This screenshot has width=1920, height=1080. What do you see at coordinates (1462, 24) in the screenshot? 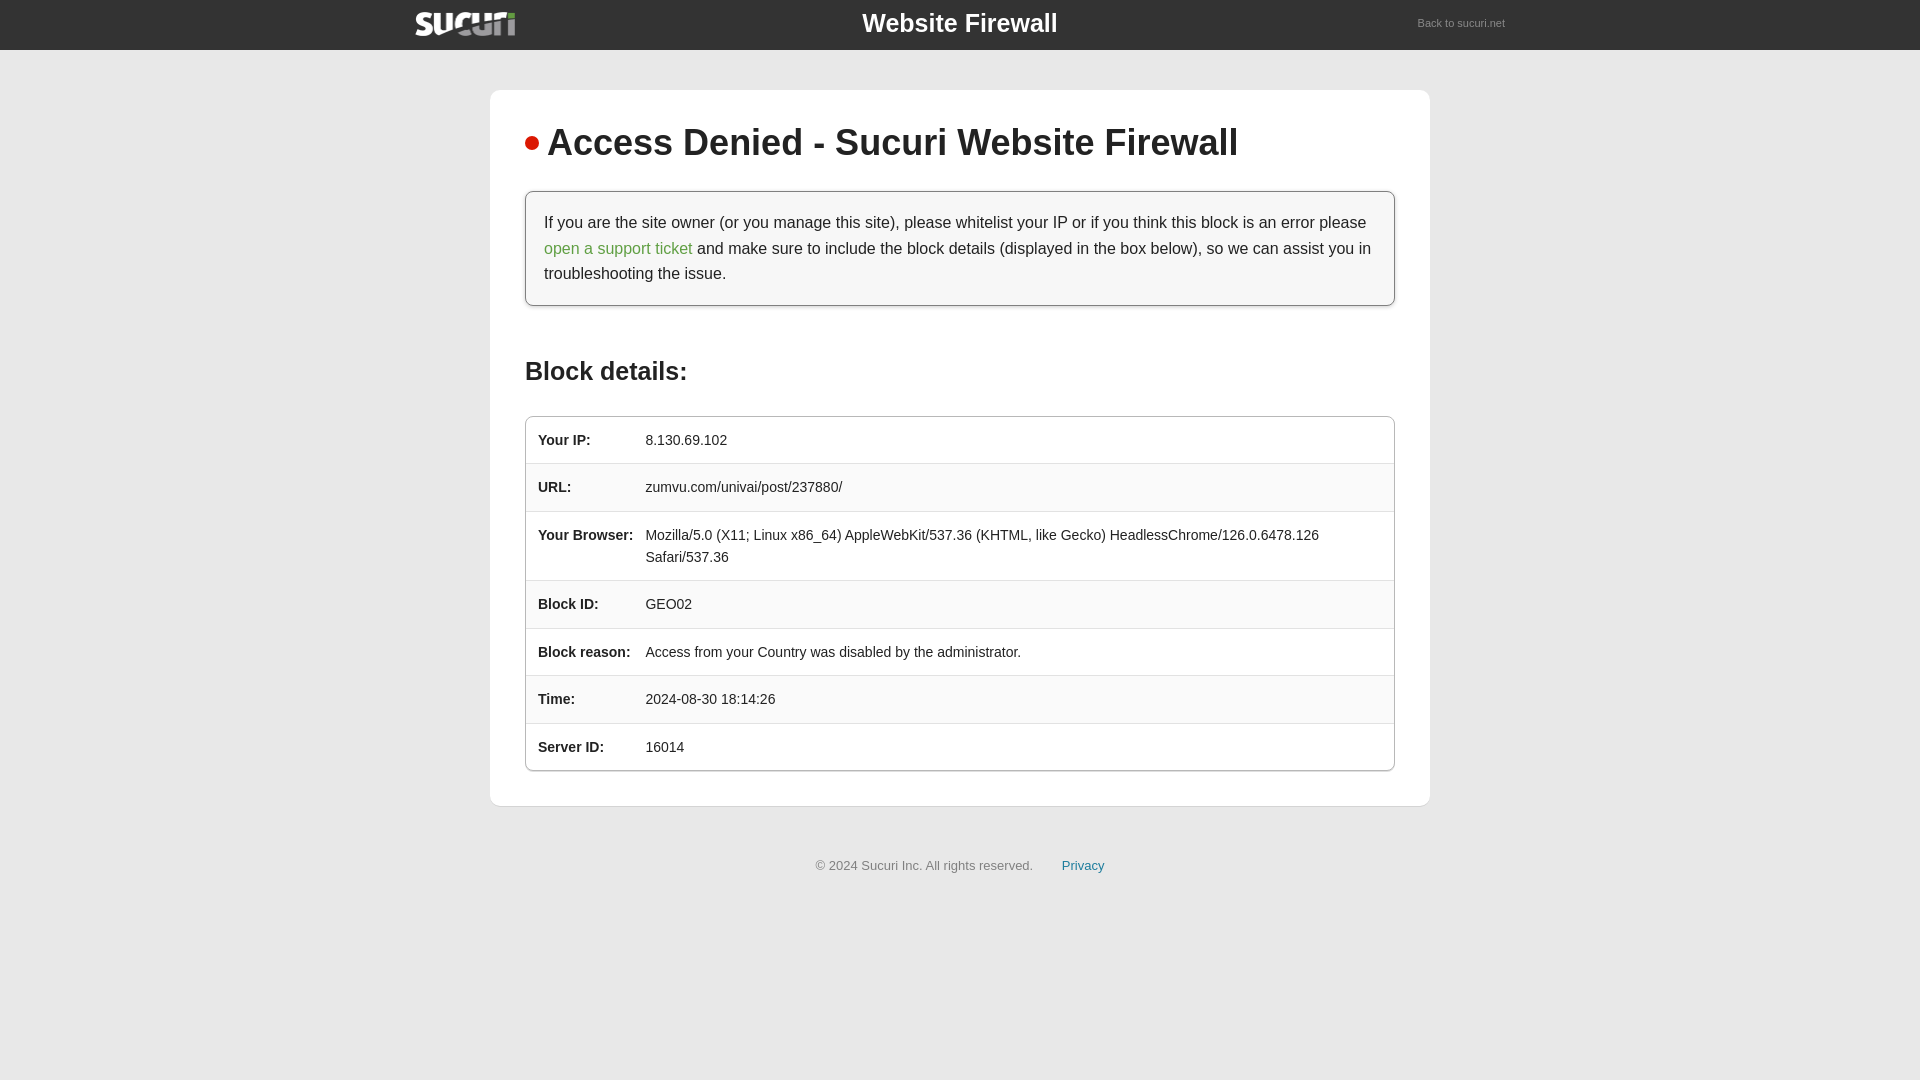
I see `Back to sucuri.net` at bounding box center [1462, 24].